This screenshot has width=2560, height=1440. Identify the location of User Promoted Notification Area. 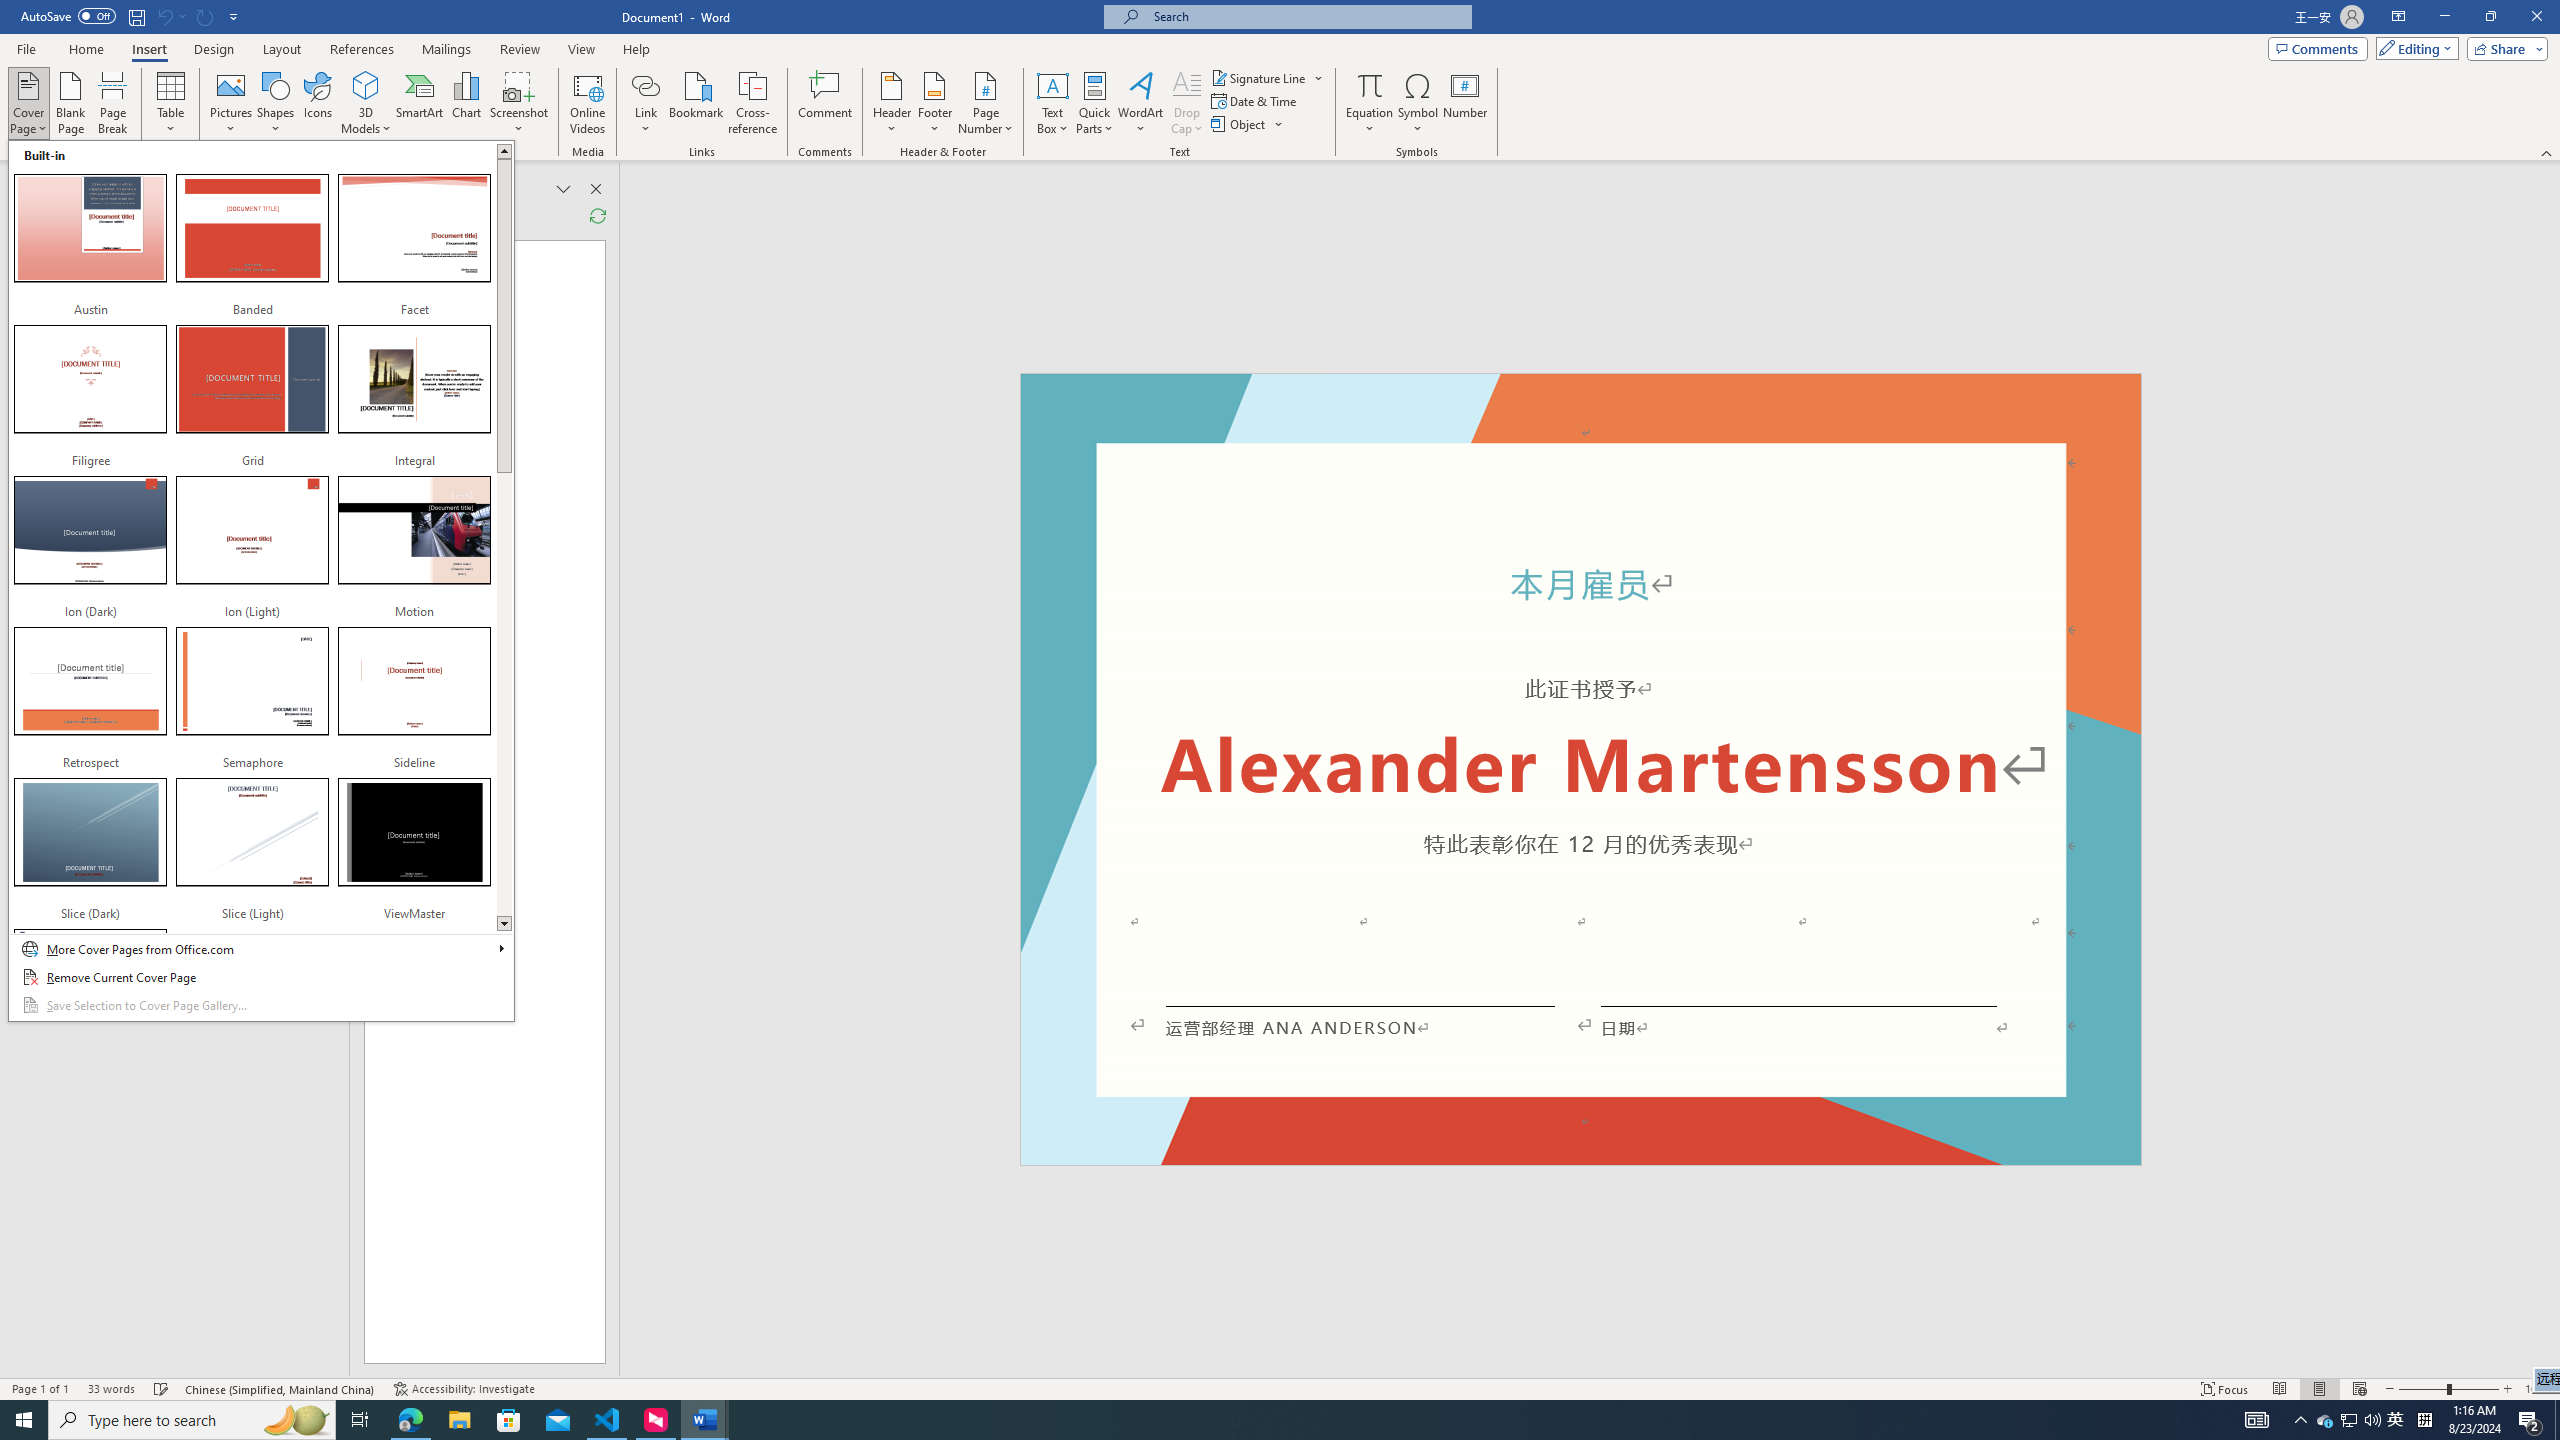
(2350, 1420).